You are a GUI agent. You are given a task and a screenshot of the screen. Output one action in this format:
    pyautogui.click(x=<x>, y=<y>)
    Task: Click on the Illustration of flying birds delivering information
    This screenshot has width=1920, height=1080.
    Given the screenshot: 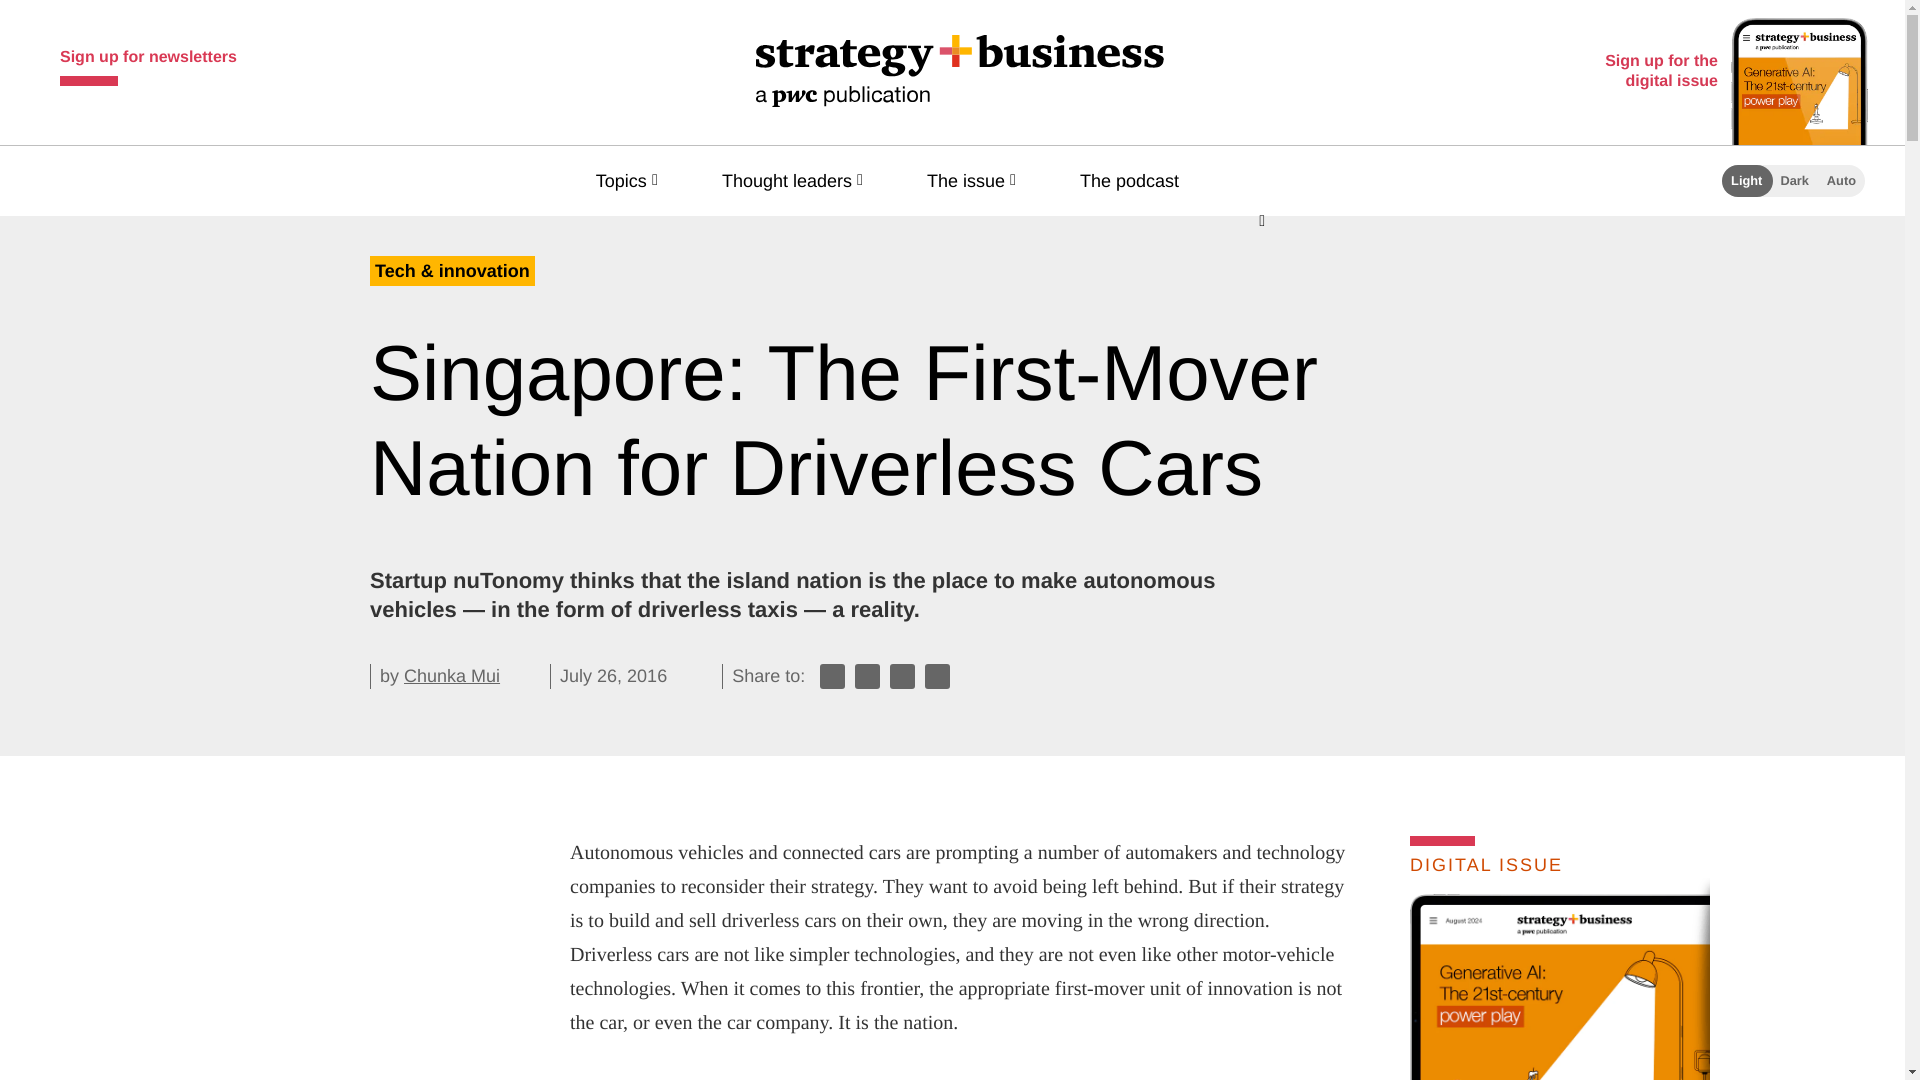 What is the action you would take?
    pyautogui.click(x=1407, y=1076)
    